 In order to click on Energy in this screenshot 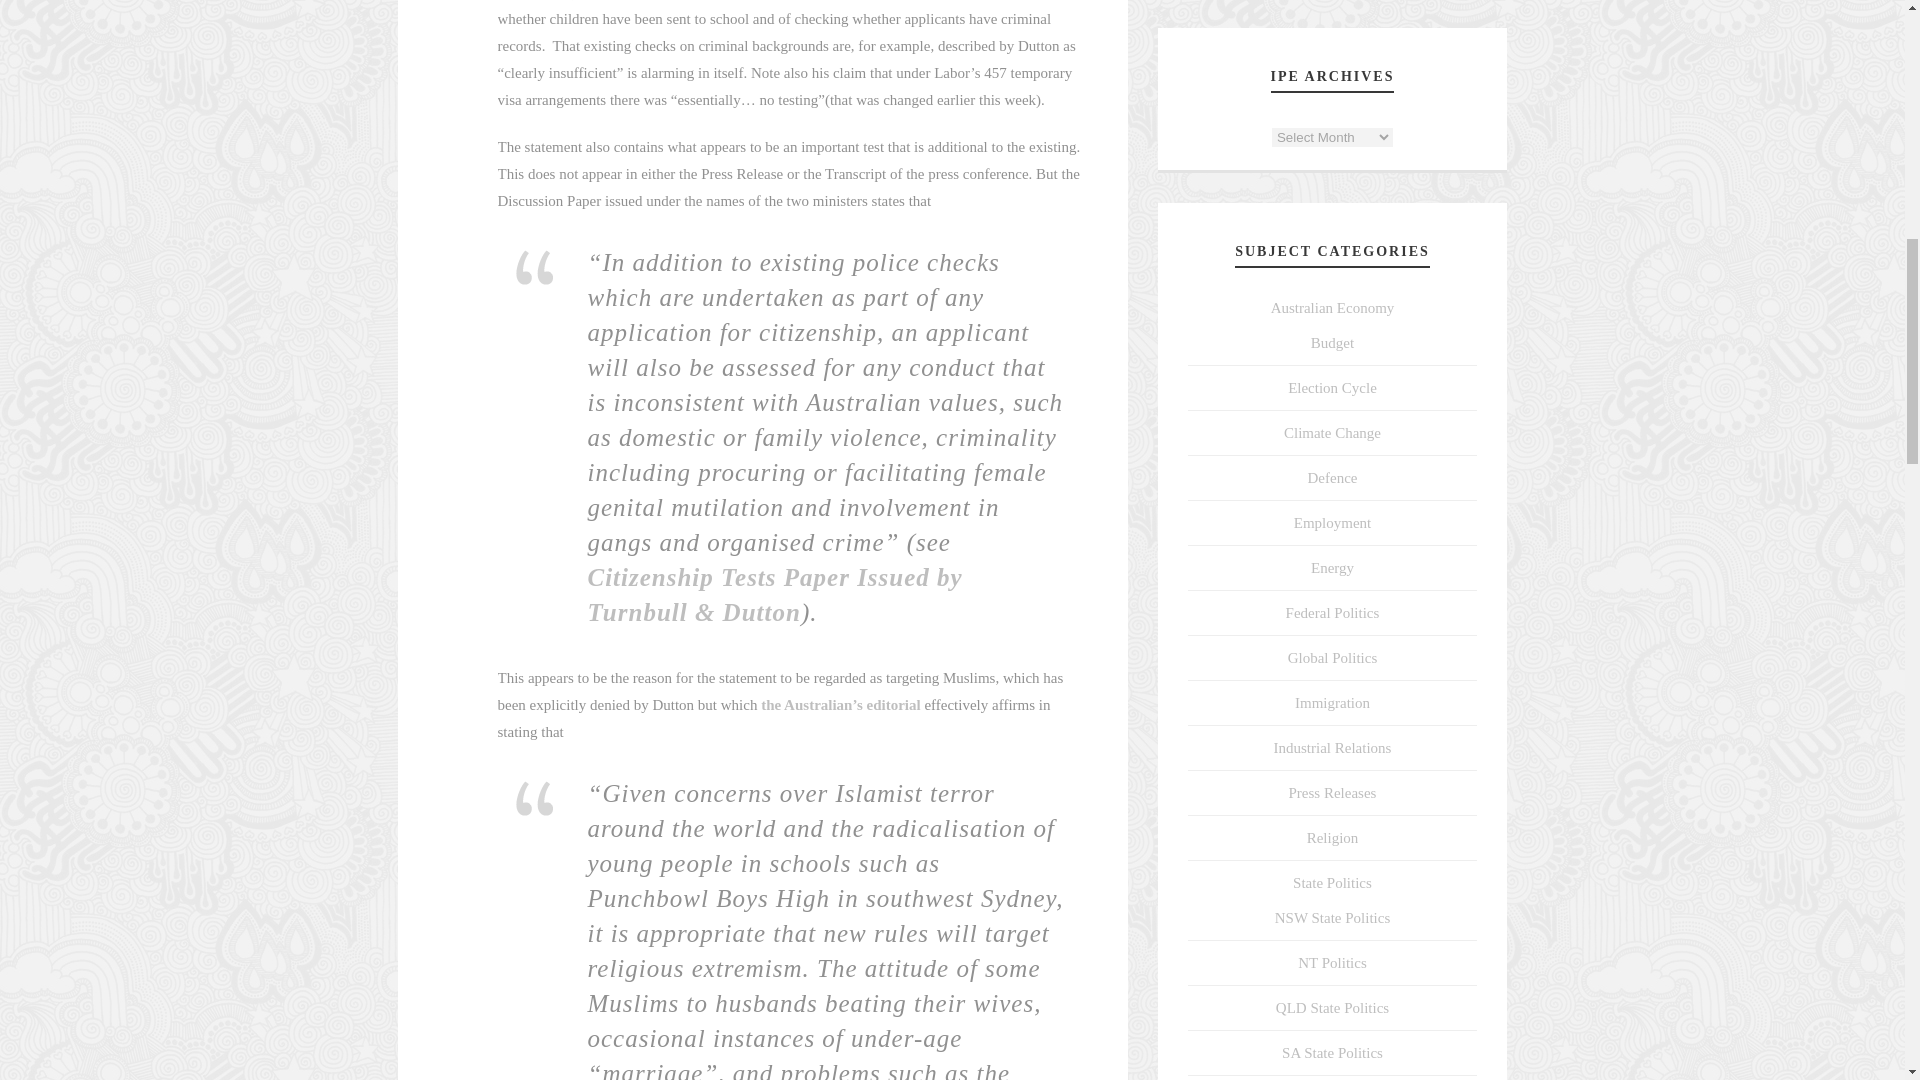, I will do `click(1332, 568)`.